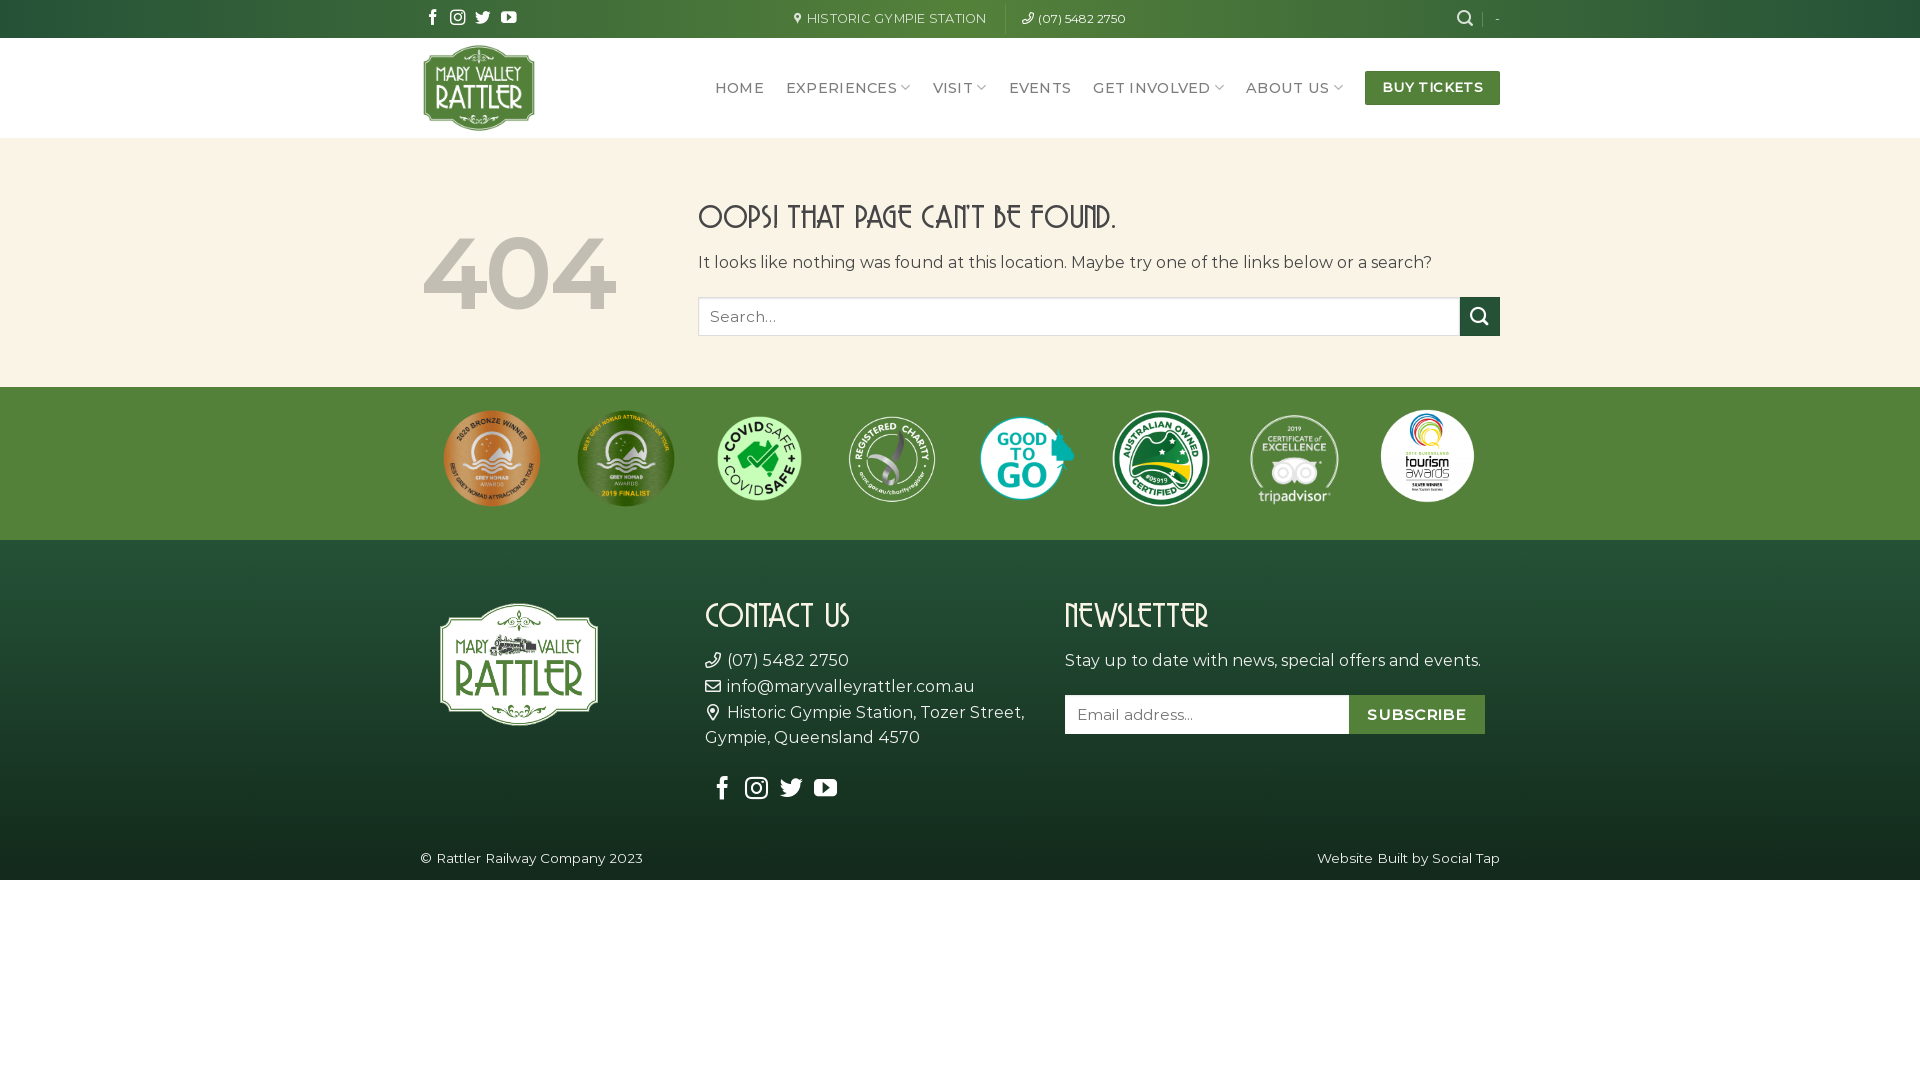  I want to click on HOME, so click(740, 88).